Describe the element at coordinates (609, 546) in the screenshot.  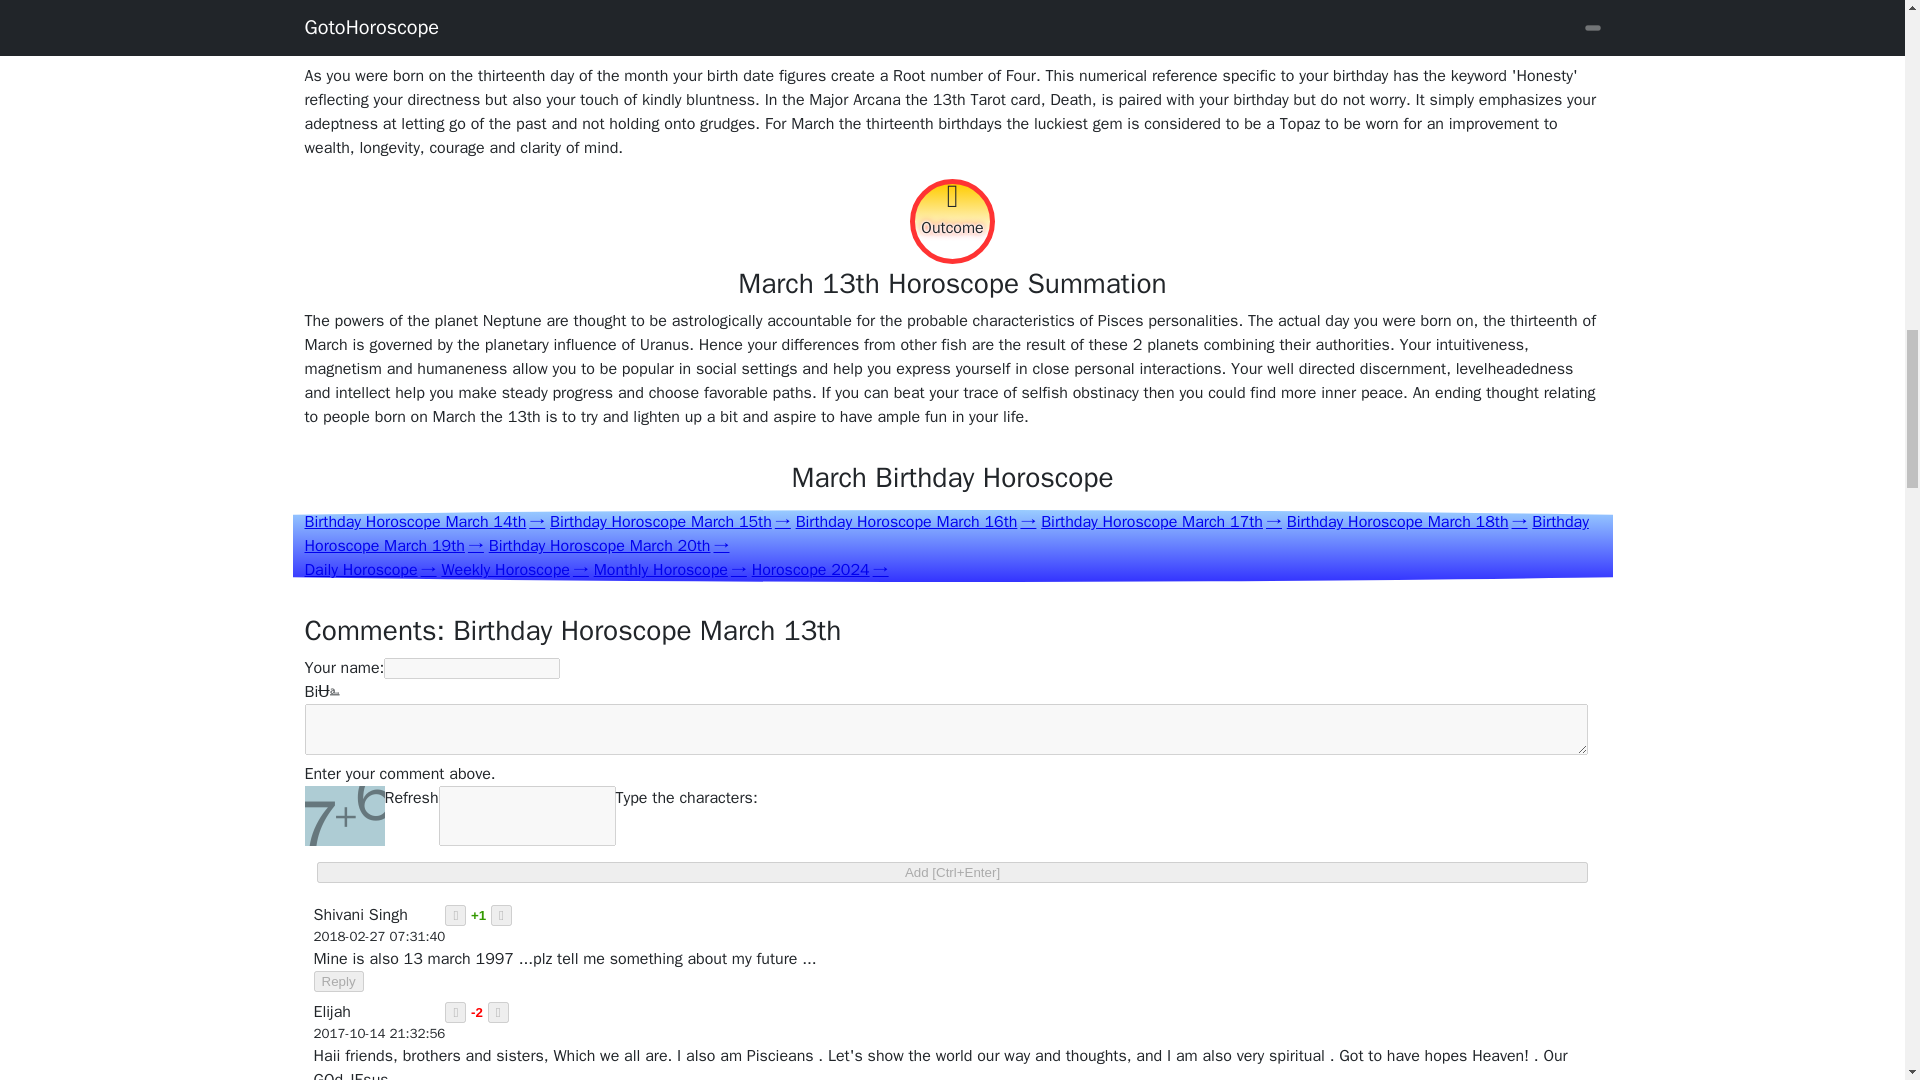
I see `Birthday Horoscope March 20th` at that location.